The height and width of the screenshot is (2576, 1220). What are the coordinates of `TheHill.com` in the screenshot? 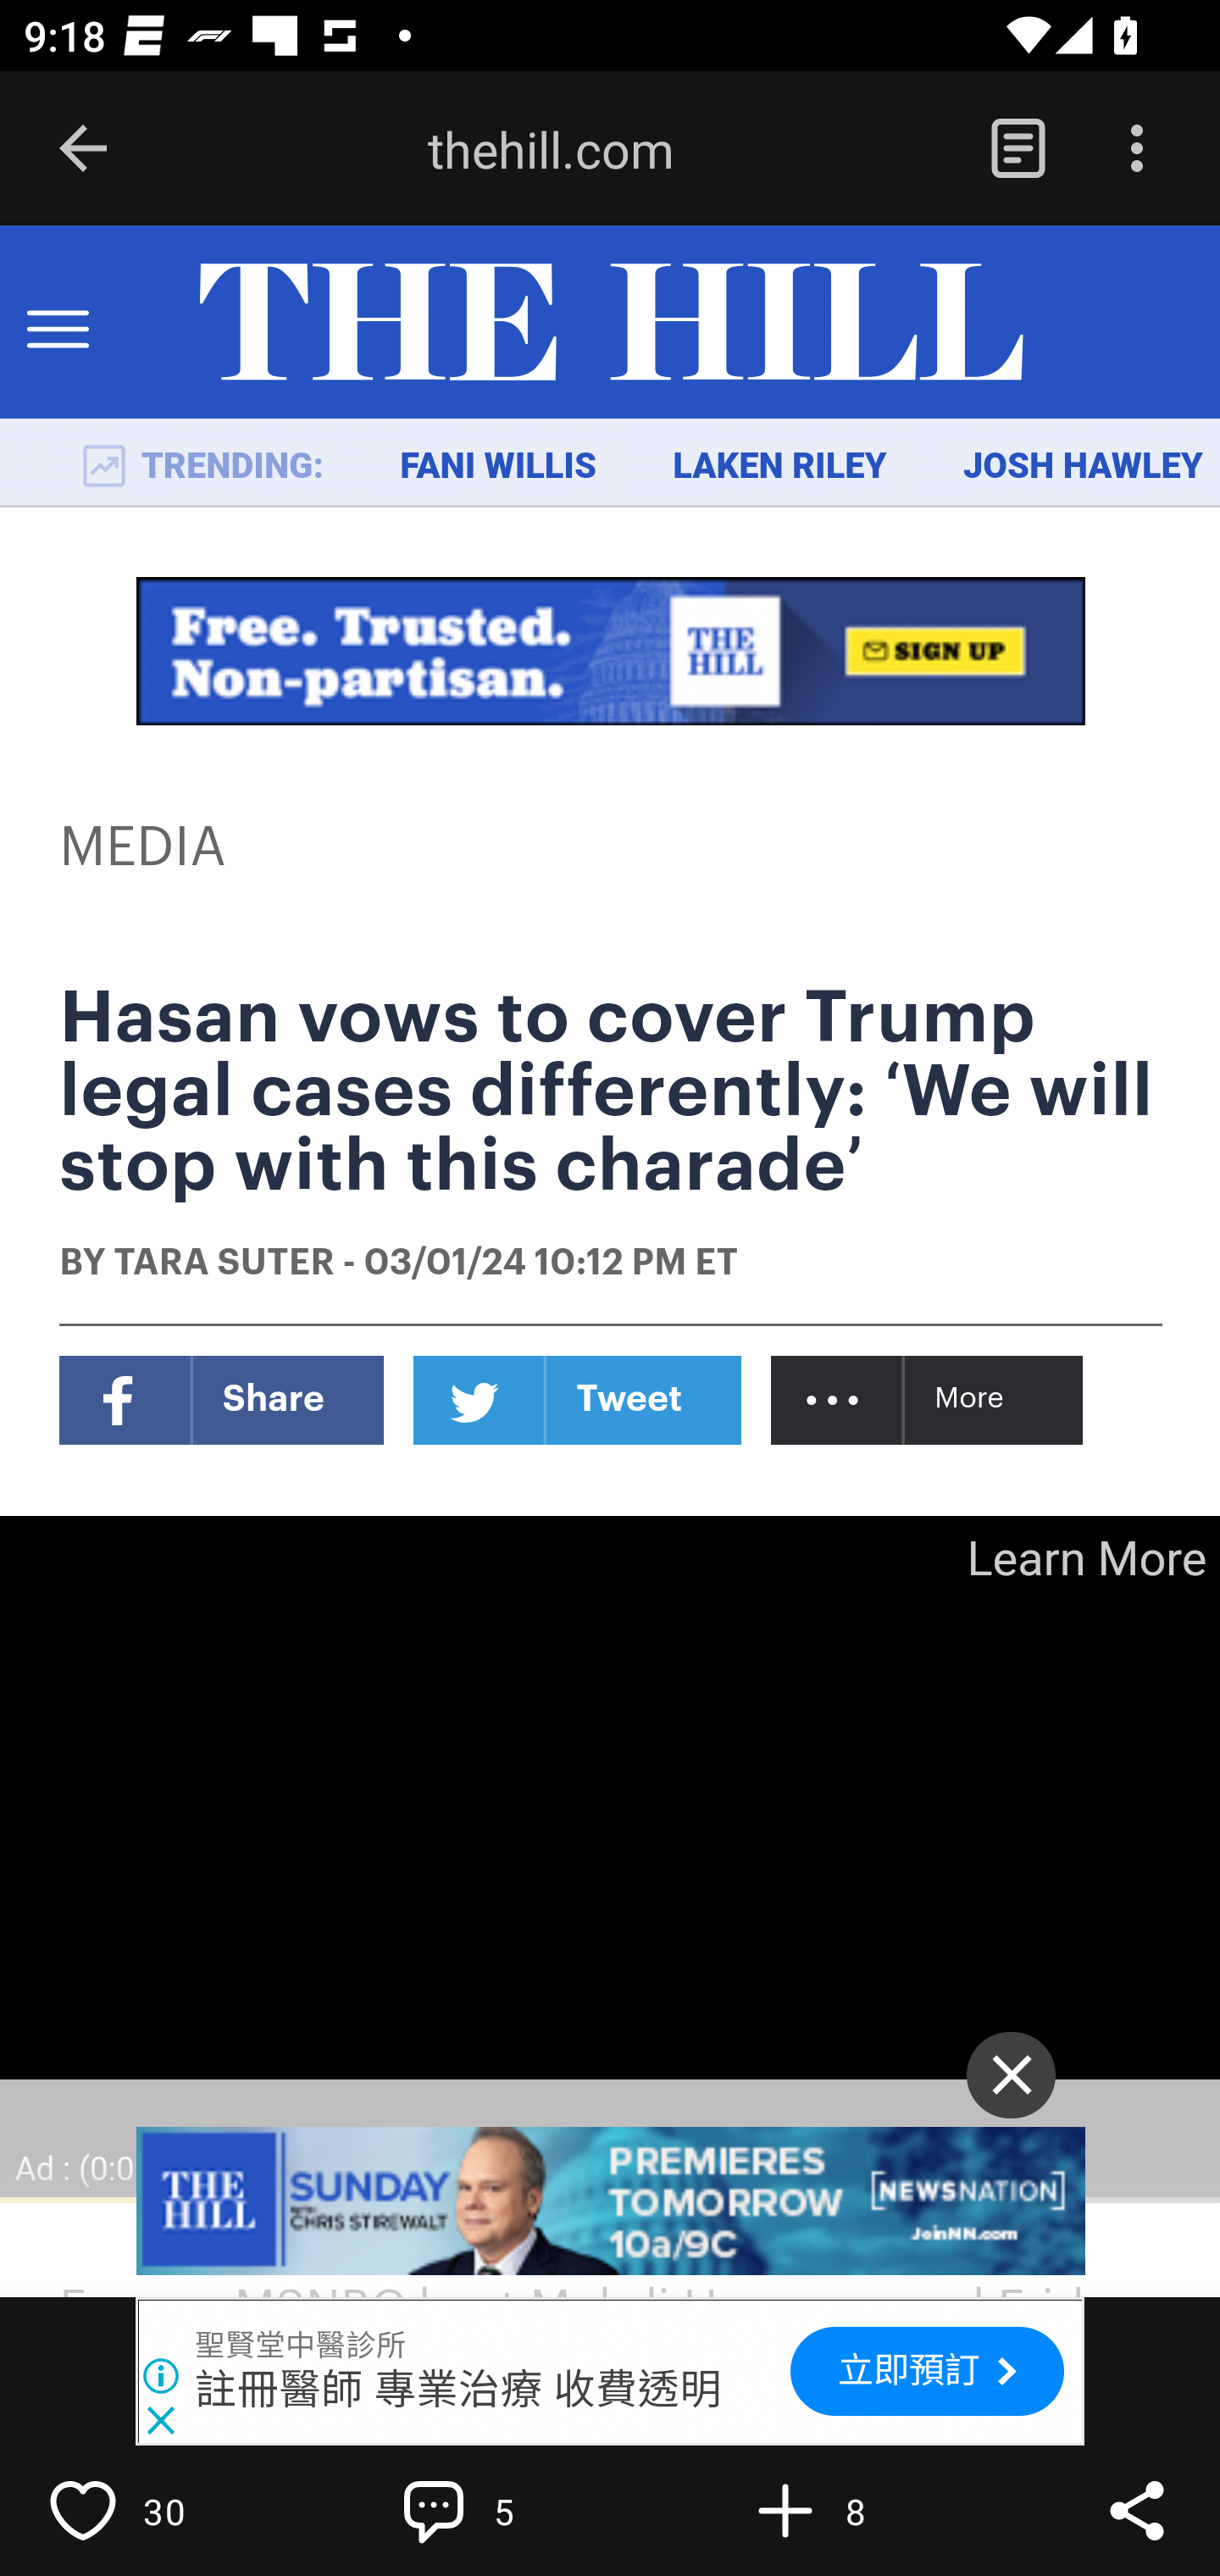 It's located at (610, 323).